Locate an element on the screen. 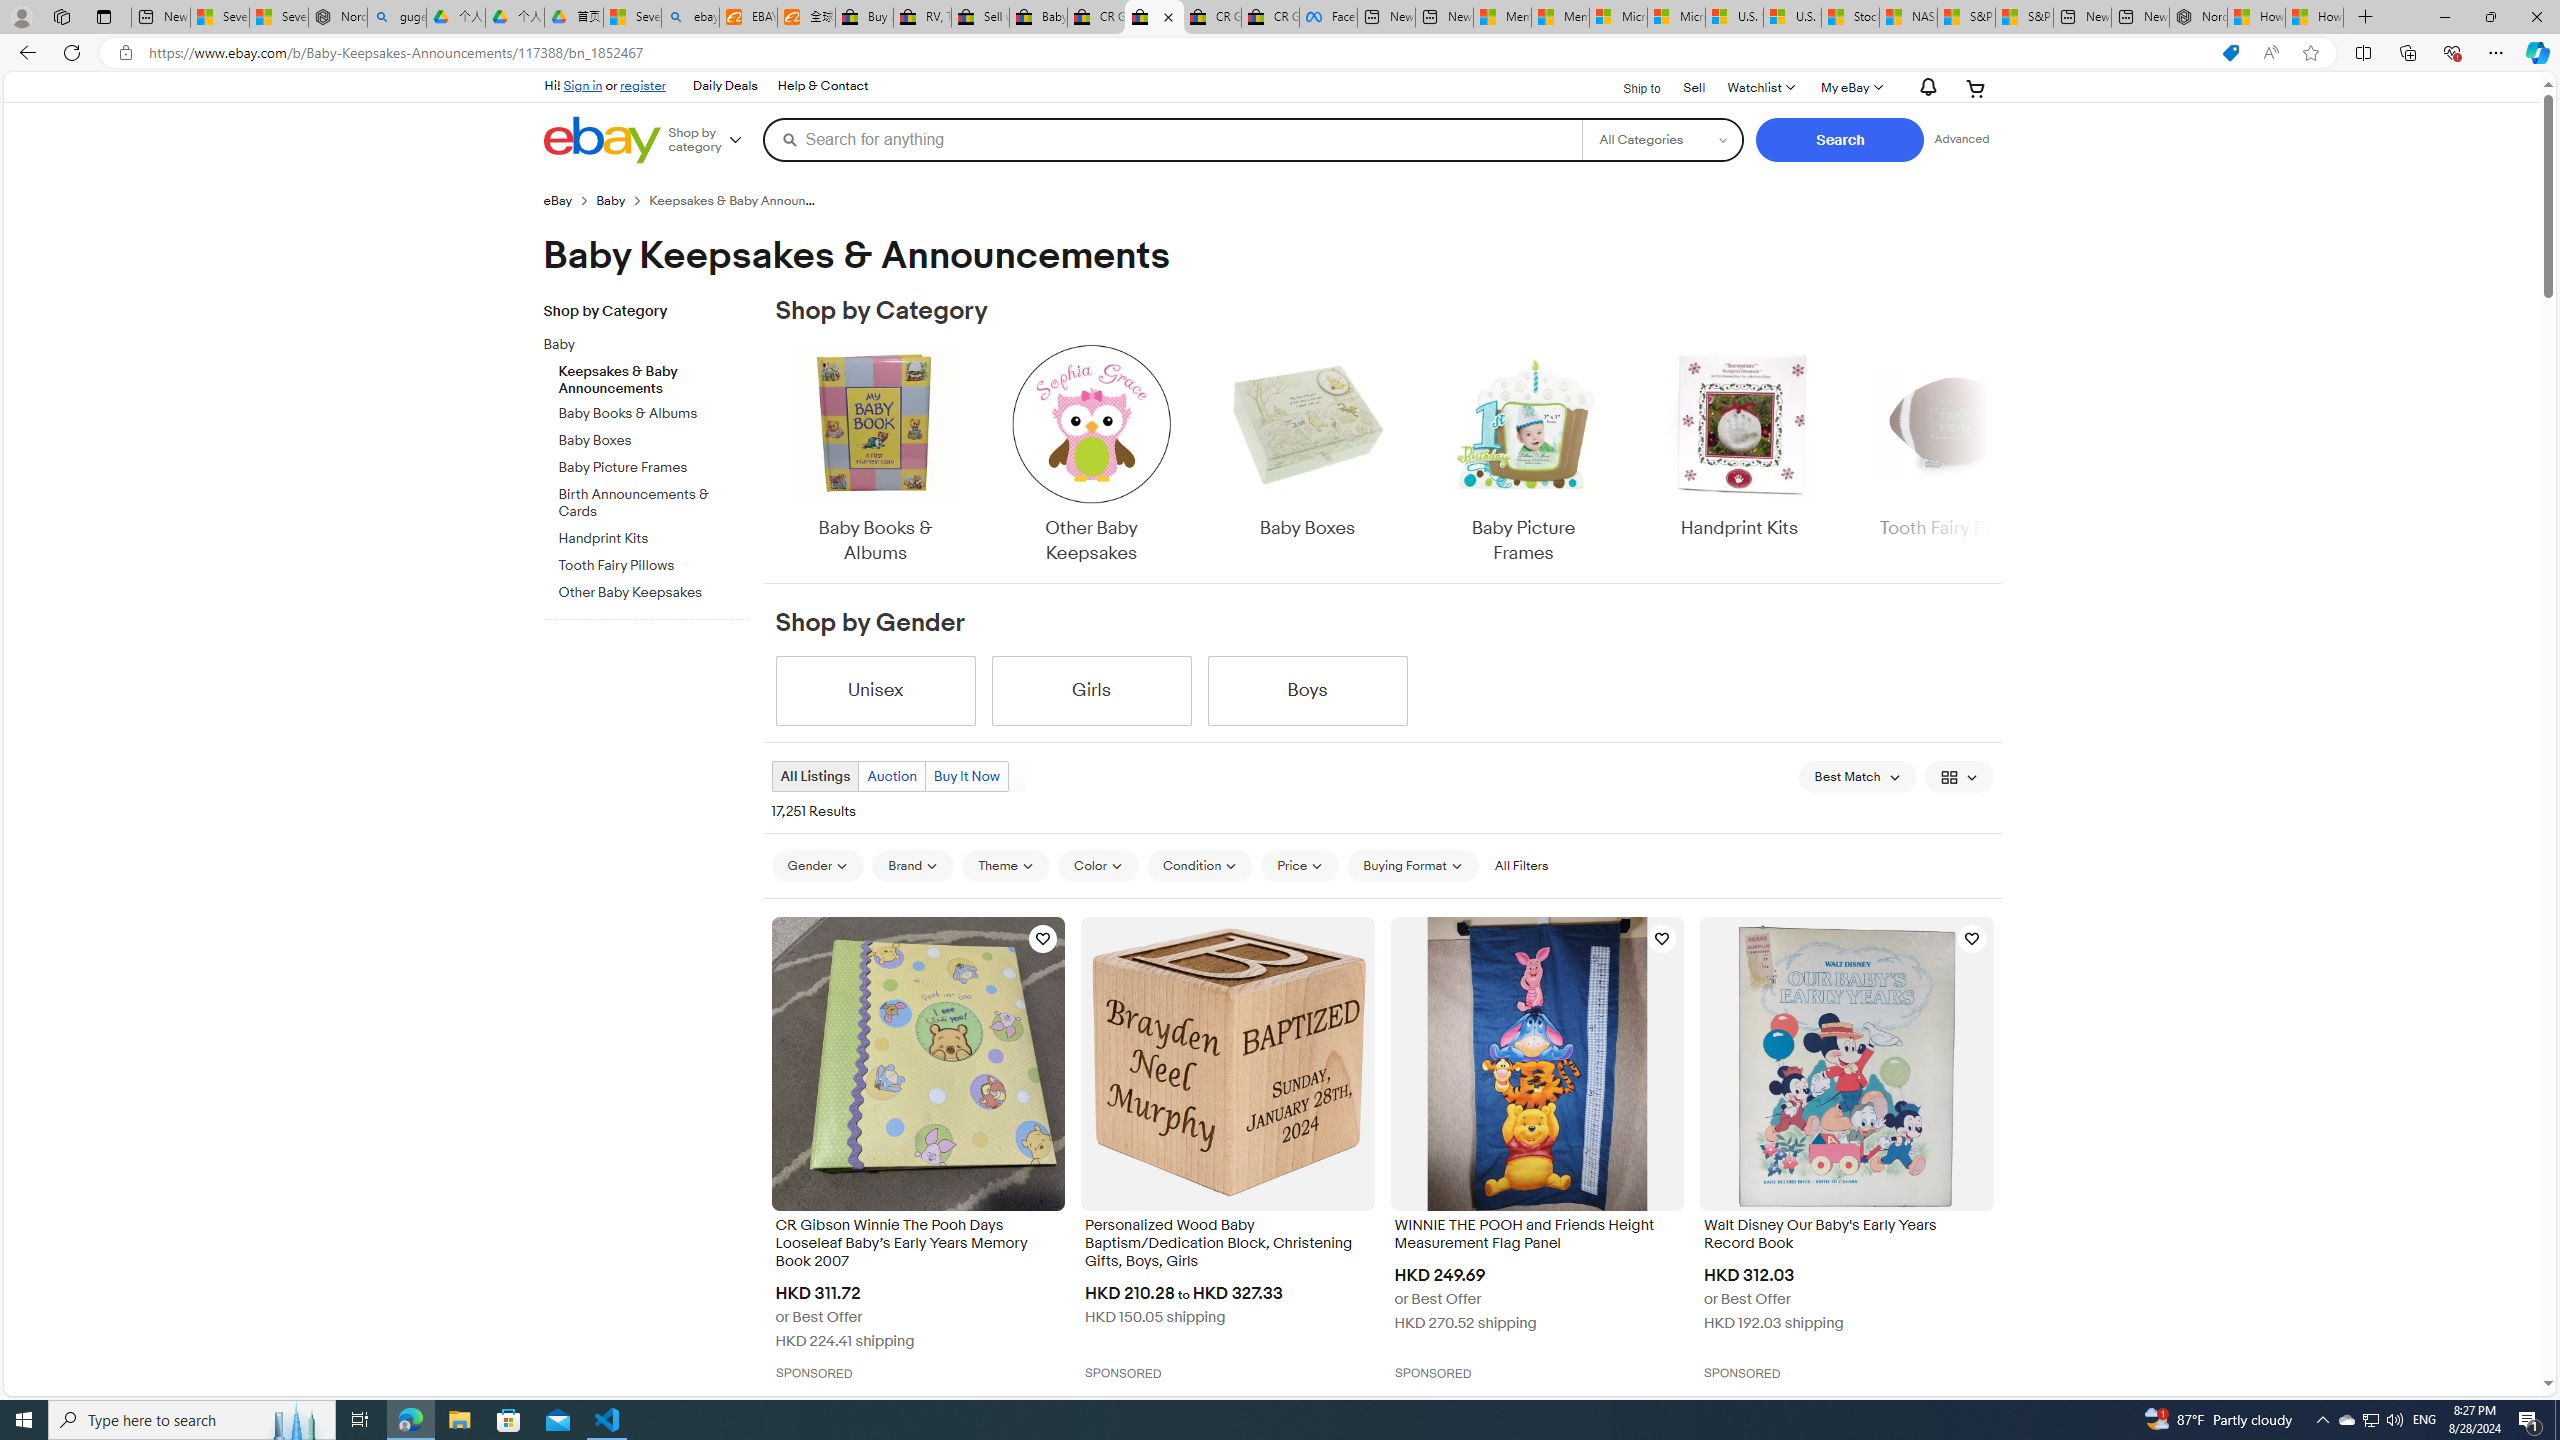  Go to previous slide is located at coordinates (774, 456).